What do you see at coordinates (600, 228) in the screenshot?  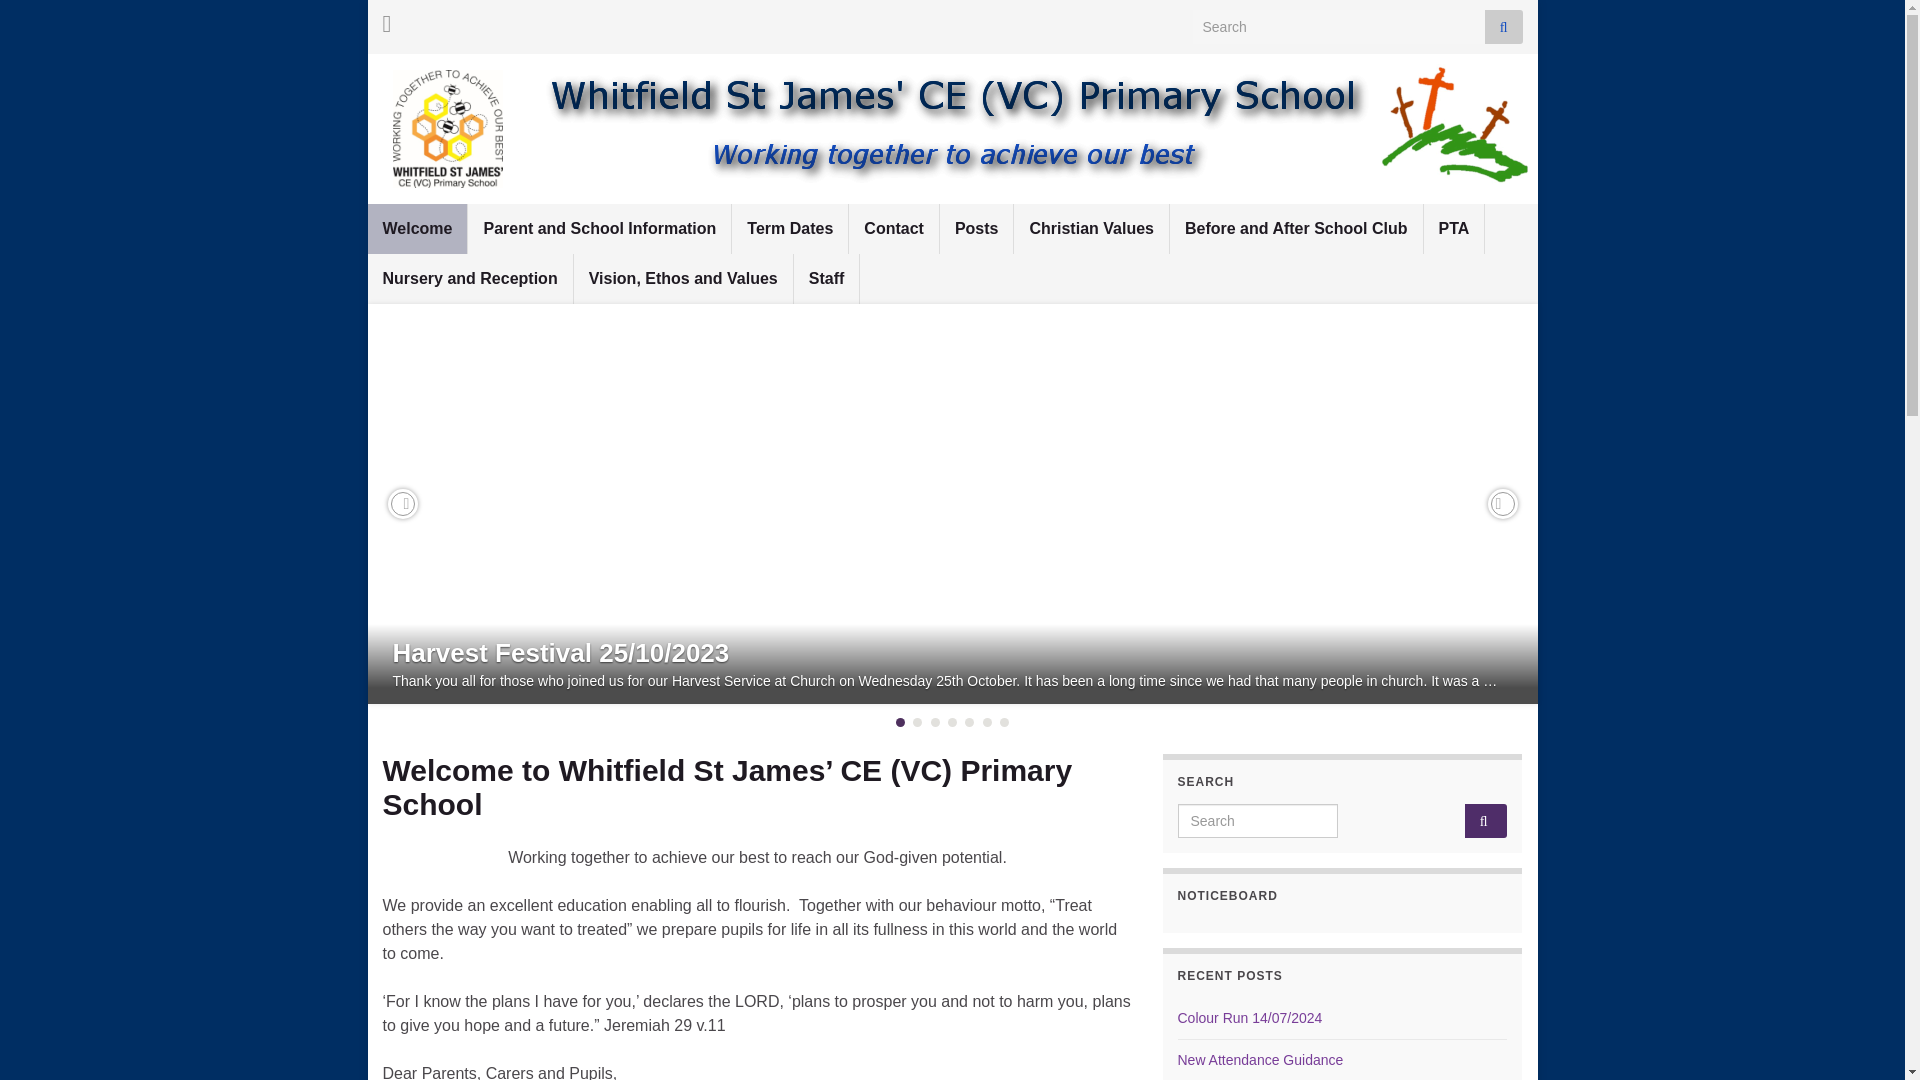 I see `Parent and School Information` at bounding box center [600, 228].